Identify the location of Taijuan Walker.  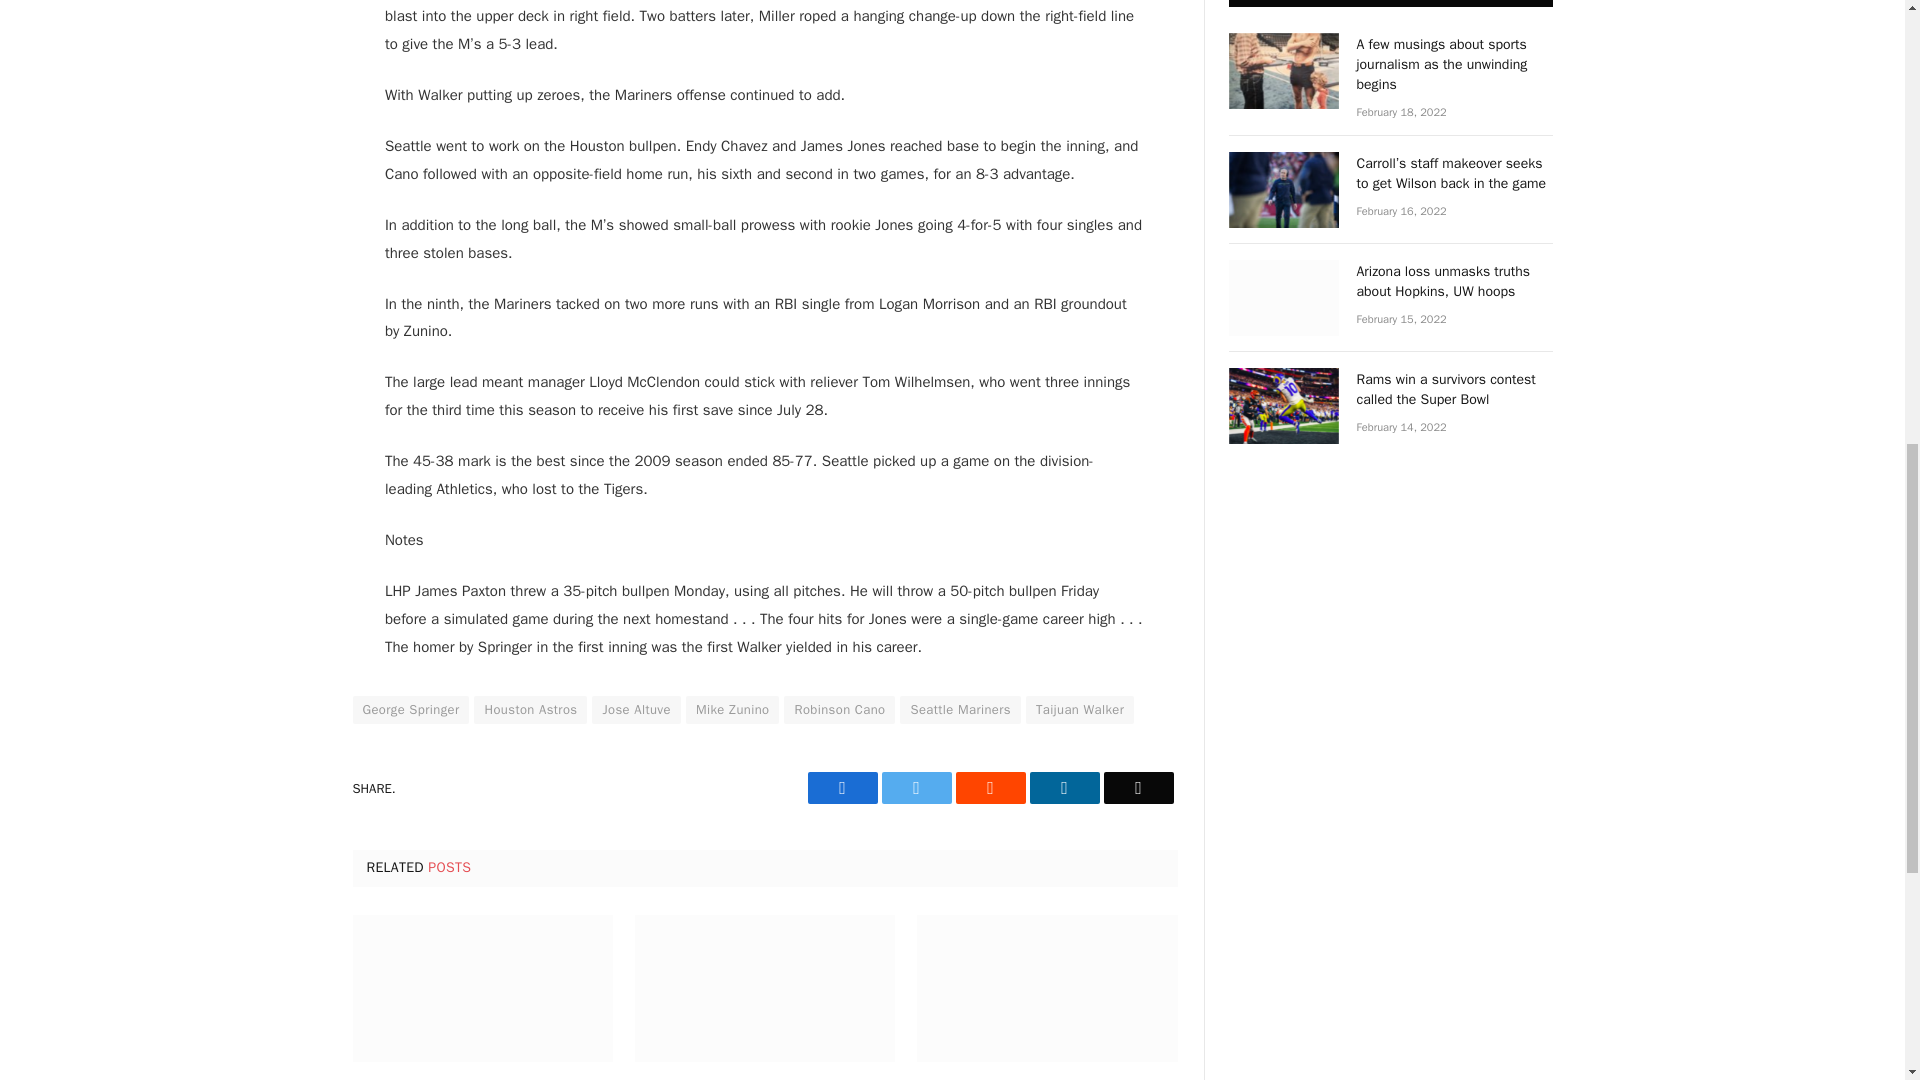
(1080, 709).